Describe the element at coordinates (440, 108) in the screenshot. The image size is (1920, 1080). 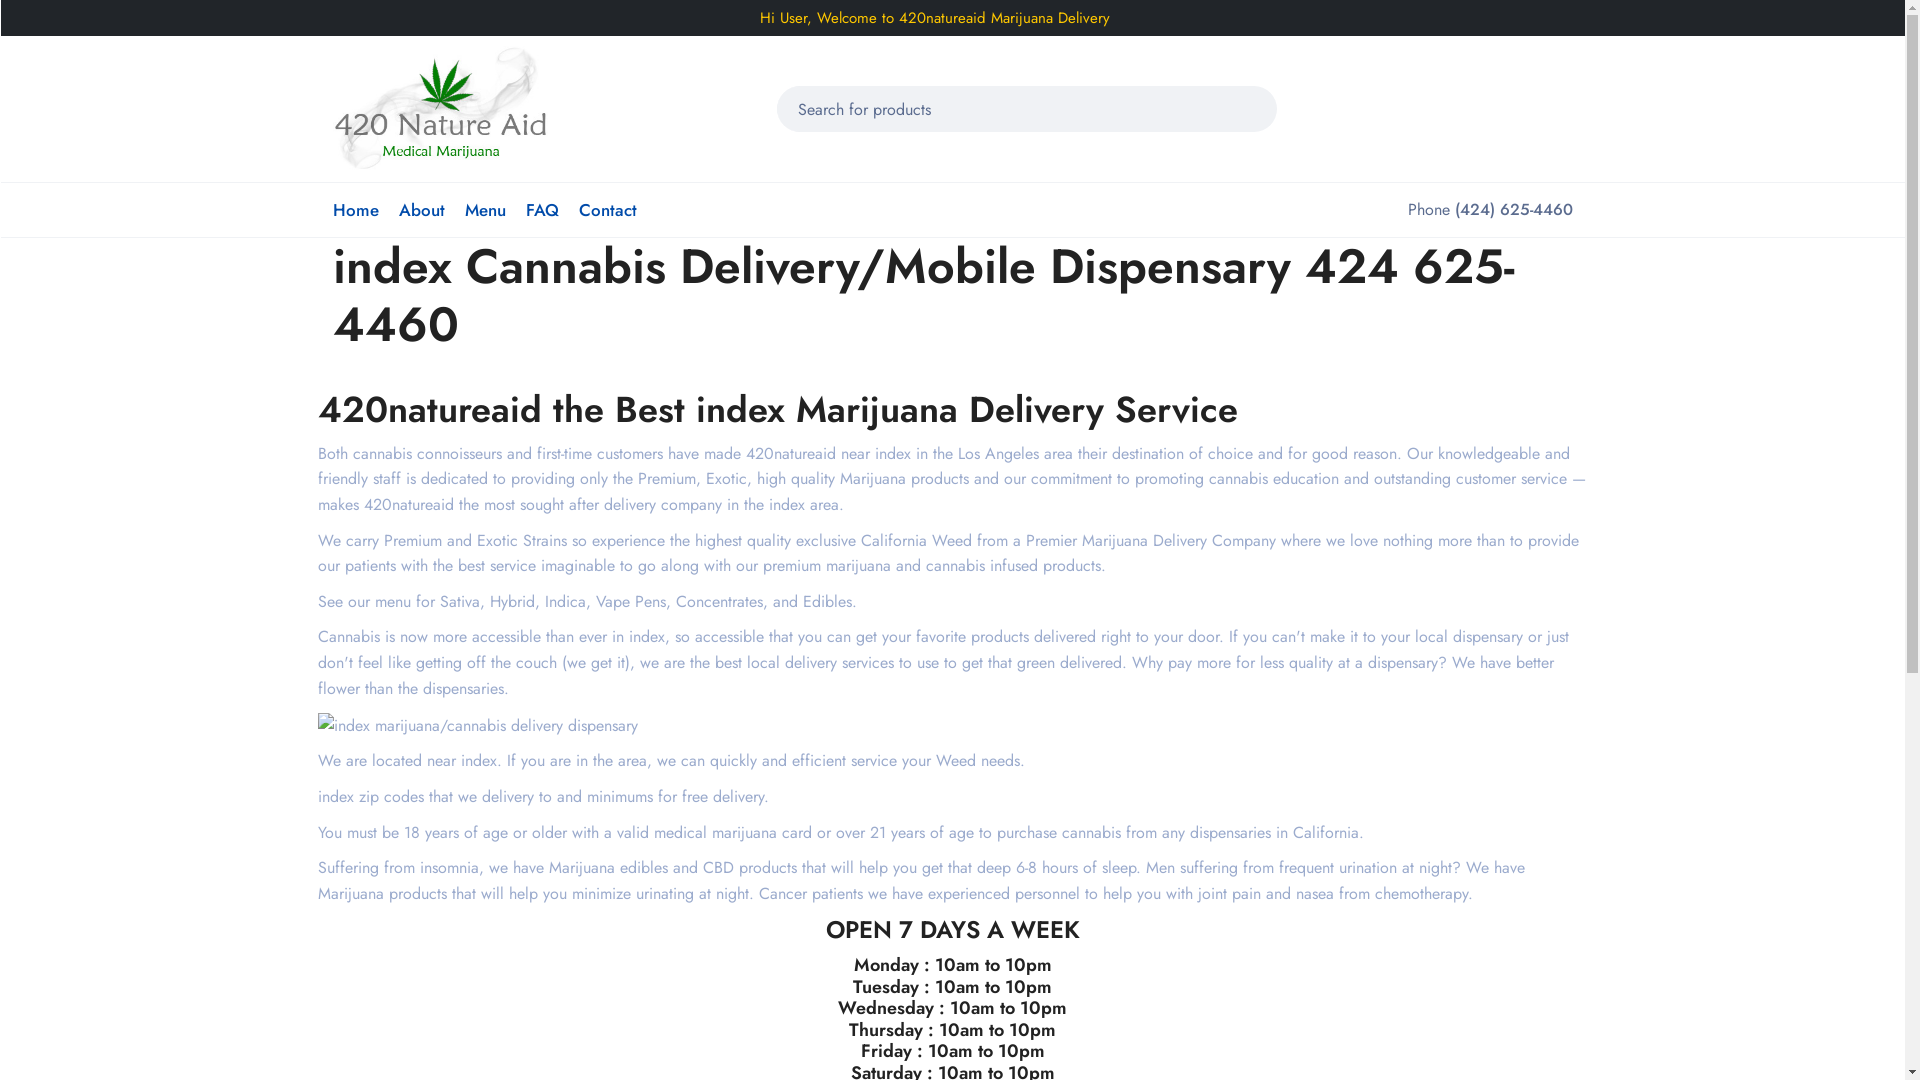
I see `420natureaid Home` at that location.